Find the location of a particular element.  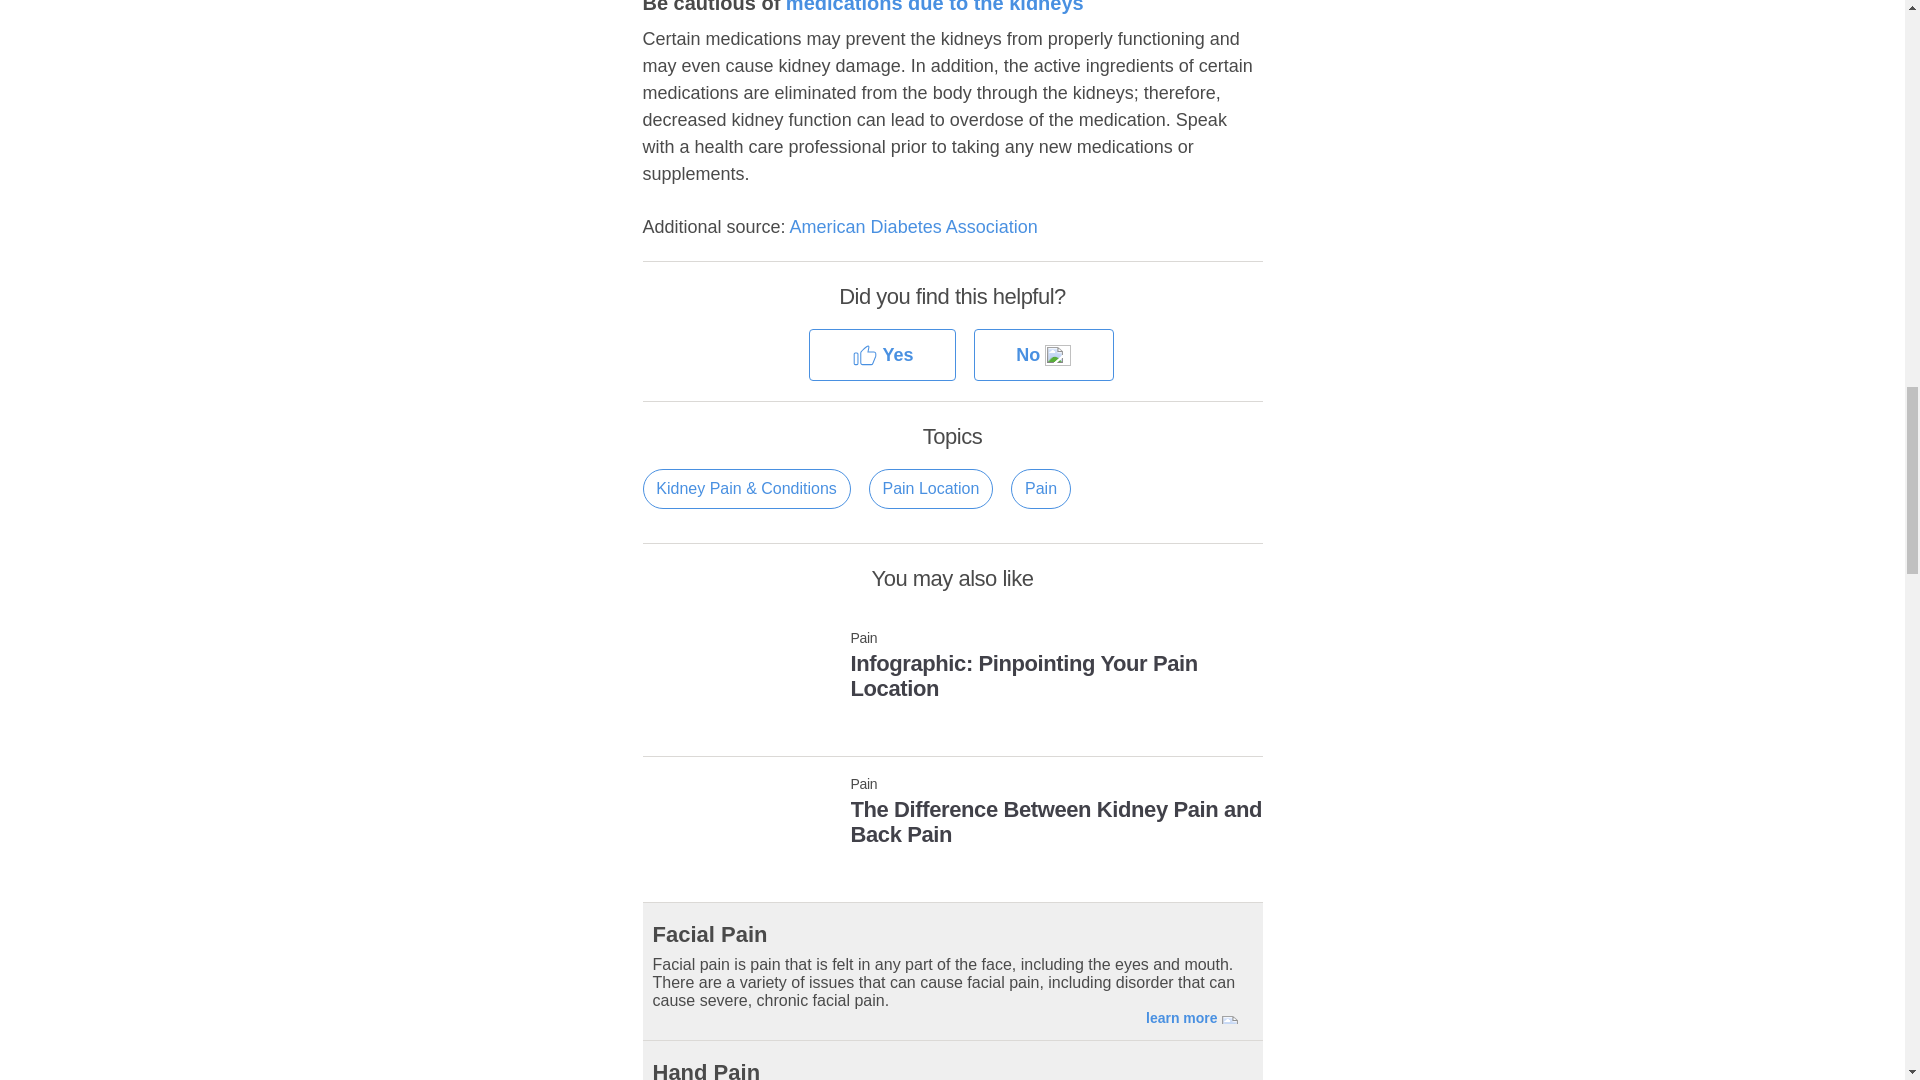

Yes is located at coordinates (951, 670).